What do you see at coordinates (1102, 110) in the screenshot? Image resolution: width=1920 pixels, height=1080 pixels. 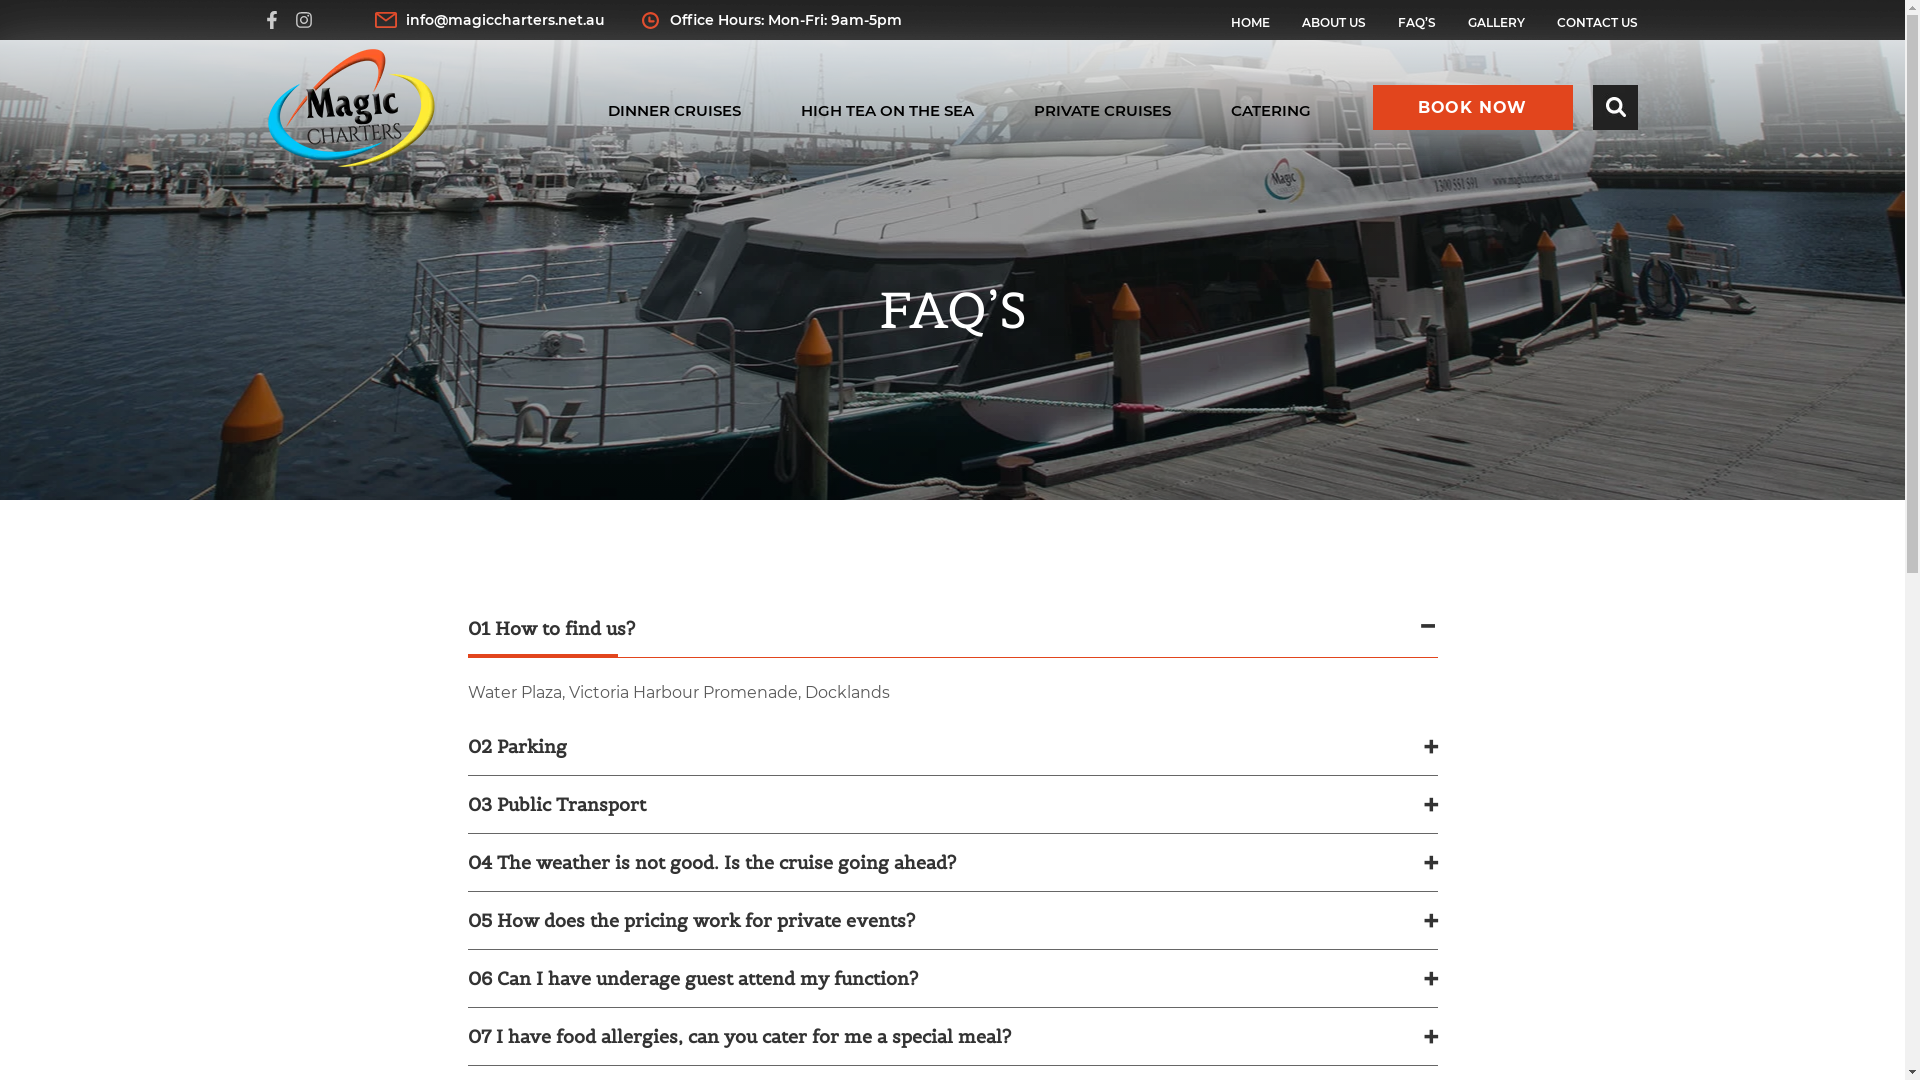 I see `PRIVATE CRUISES` at bounding box center [1102, 110].